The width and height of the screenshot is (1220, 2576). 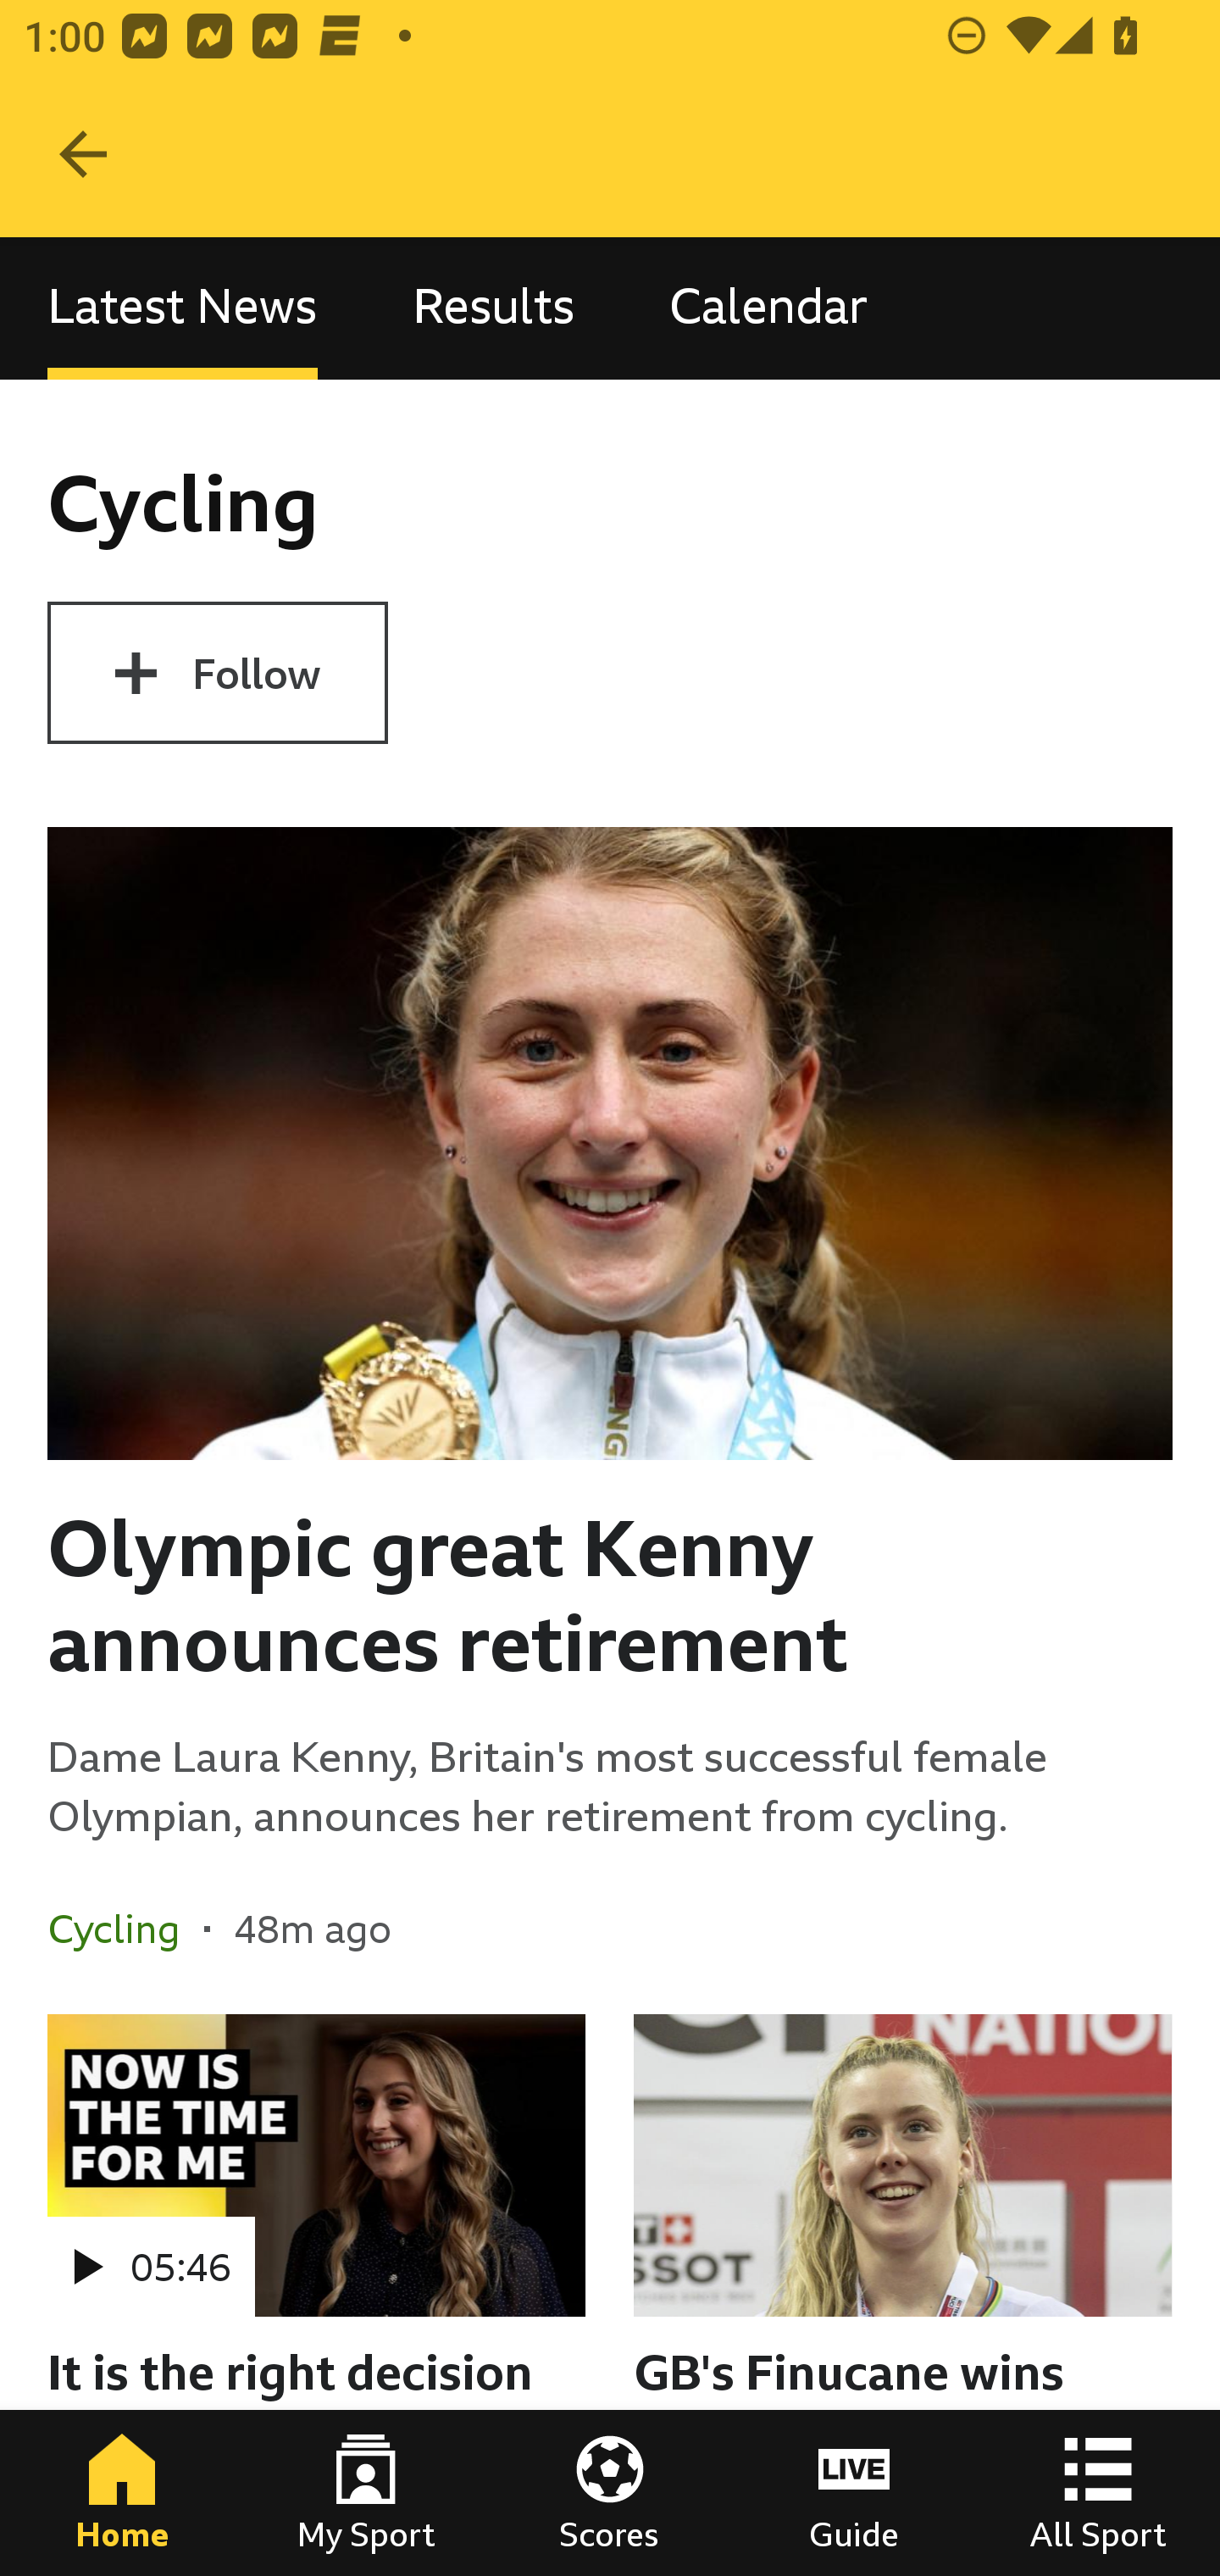 I want to click on Results, so click(x=493, y=307).